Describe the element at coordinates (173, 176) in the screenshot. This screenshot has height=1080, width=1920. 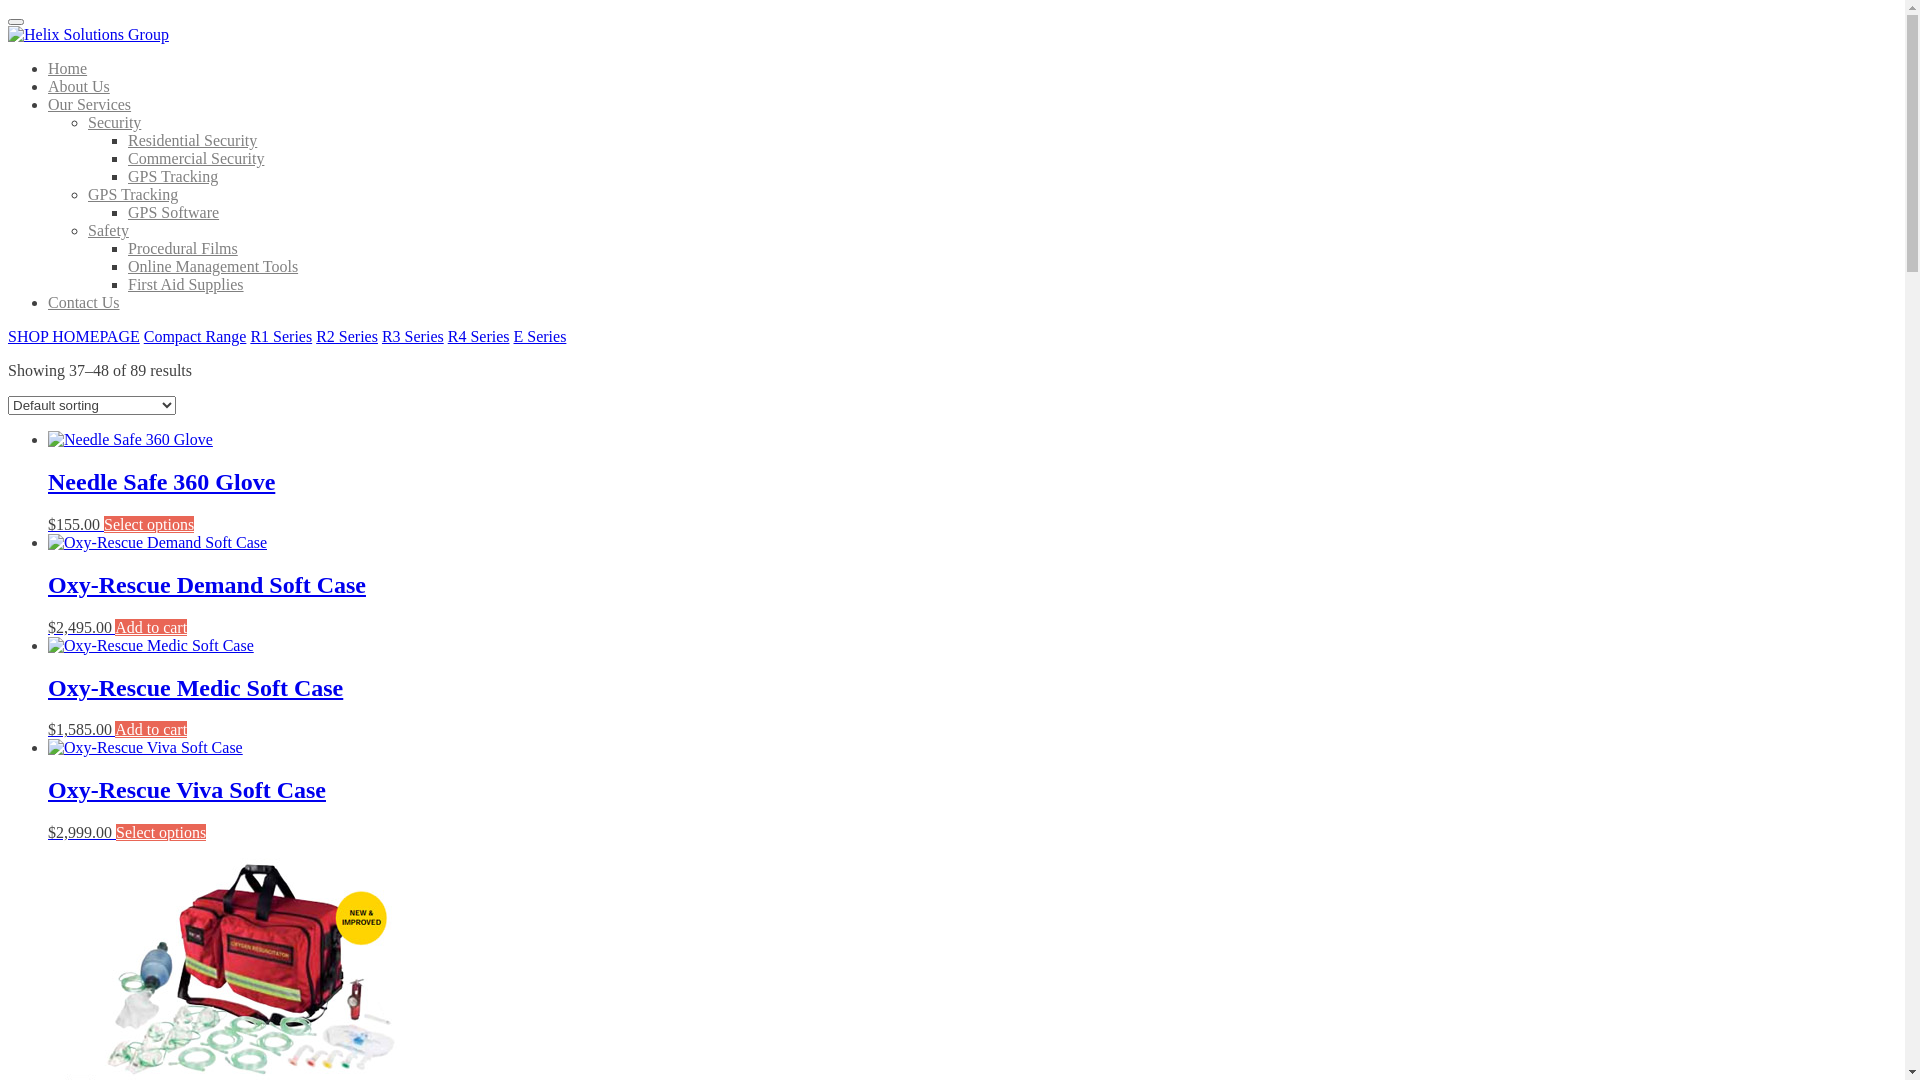
I see `GPS Tracking` at that location.